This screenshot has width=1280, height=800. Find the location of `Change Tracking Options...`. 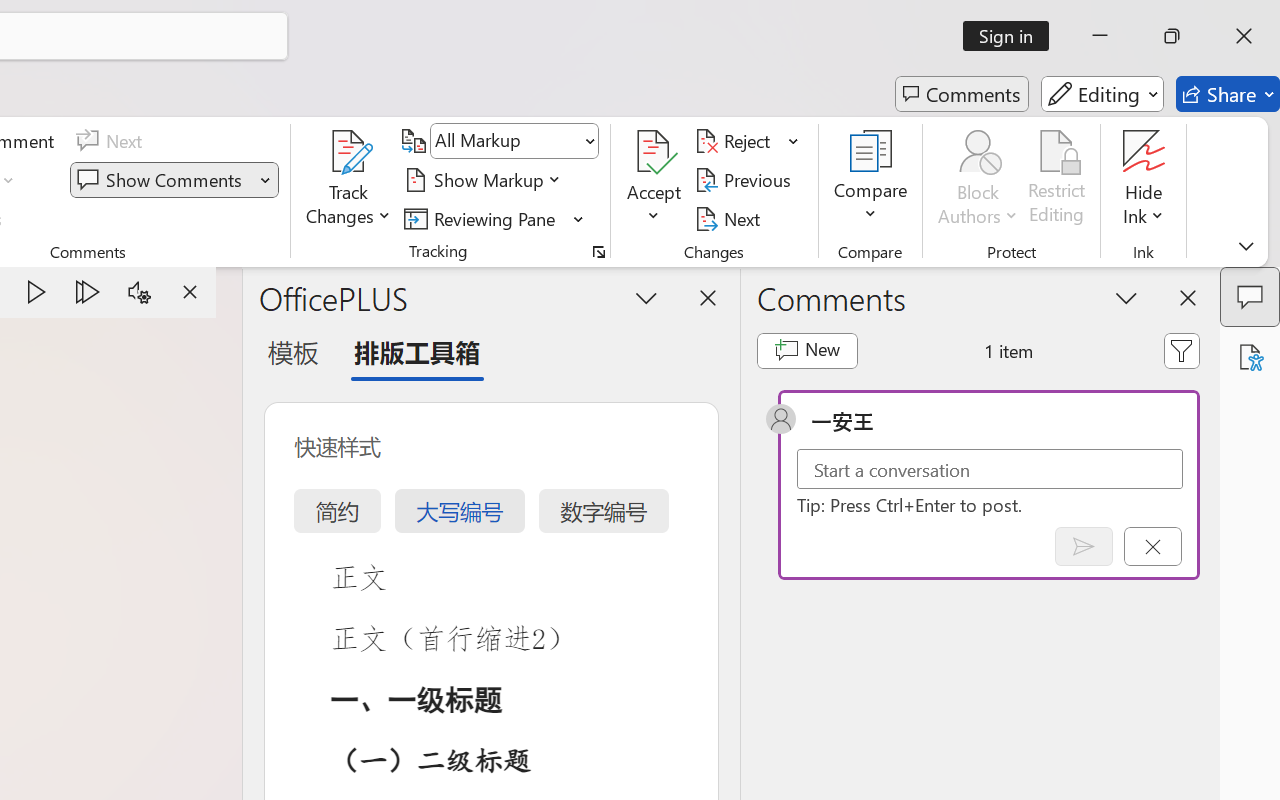

Change Tracking Options... is located at coordinates (598, 252).